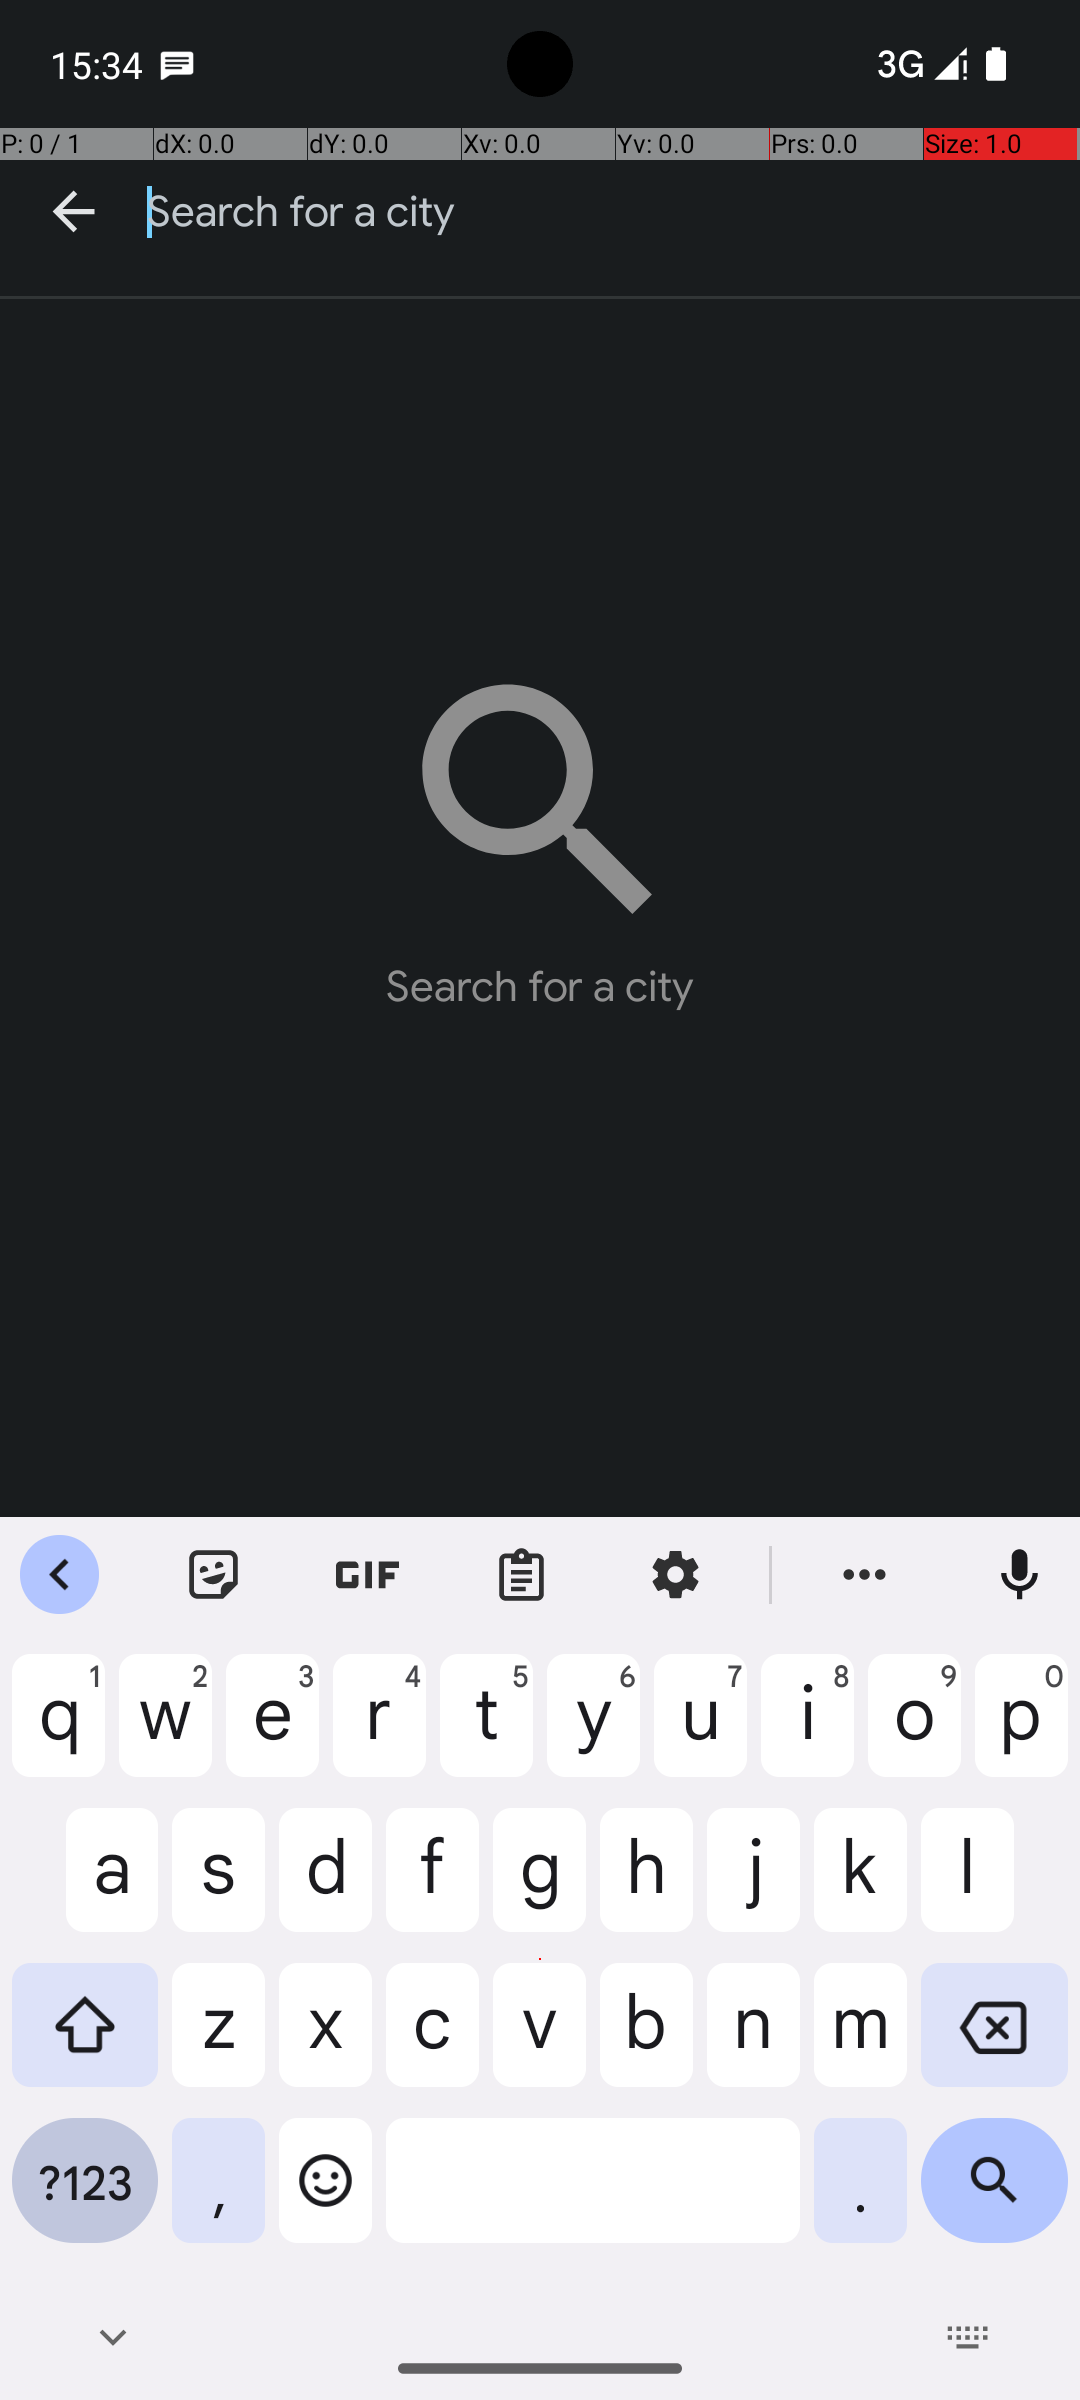 Image resolution: width=1080 pixels, height=2400 pixels. What do you see at coordinates (60, 1575) in the screenshot?
I see `Close features menu` at bounding box center [60, 1575].